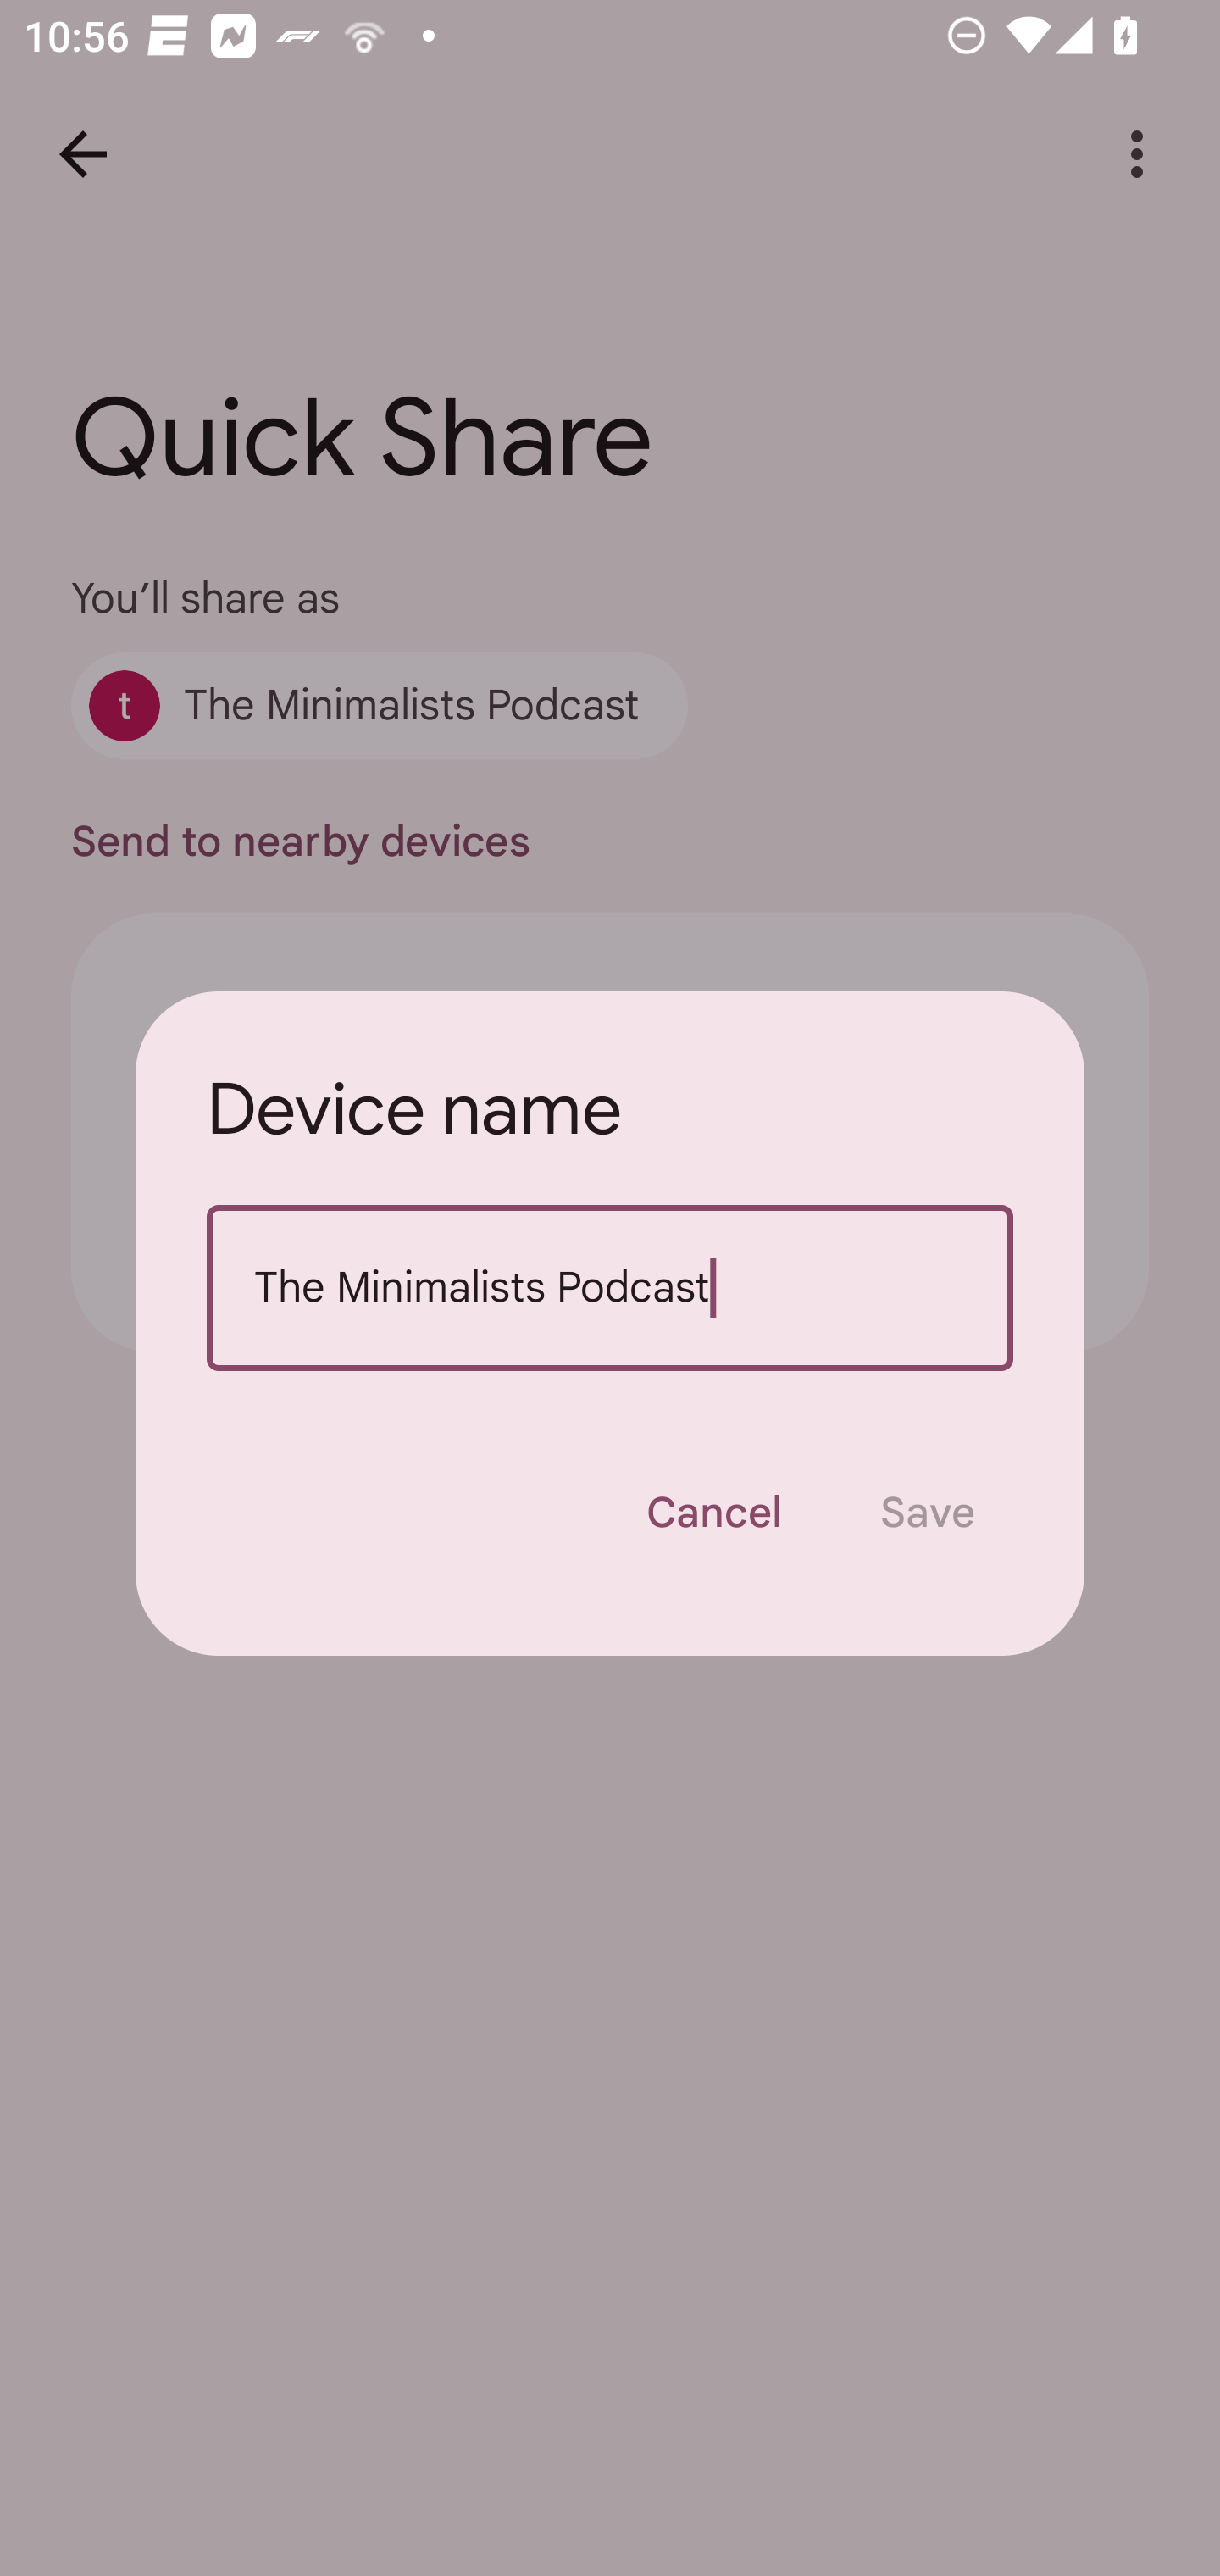 This screenshot has height=2576, width=1220. What do you see at coordinates (927, 1513) in the screenshot?
I see `Save` at bounding box center [927, 1513].